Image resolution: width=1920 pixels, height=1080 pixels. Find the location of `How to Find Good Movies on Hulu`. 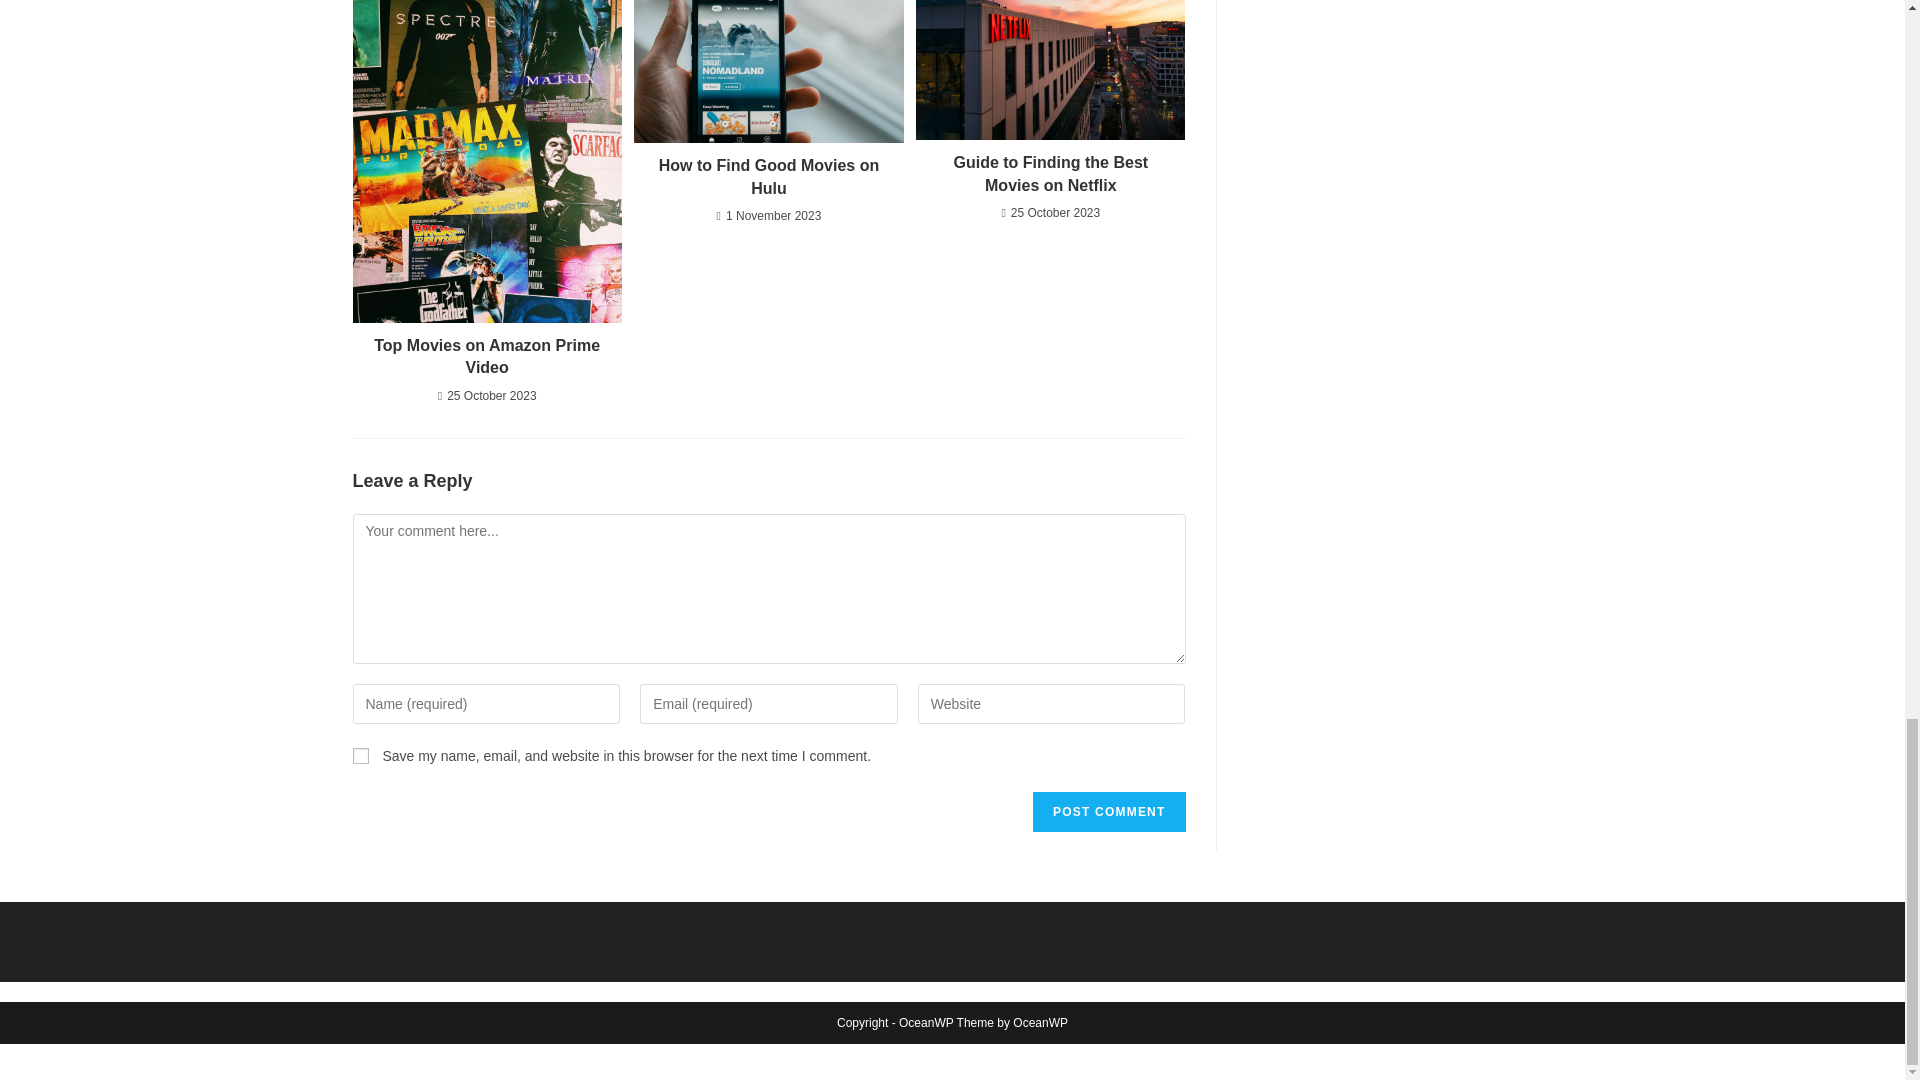

How to Find Good Movies on Hulu is located at coordinates (768, 177).